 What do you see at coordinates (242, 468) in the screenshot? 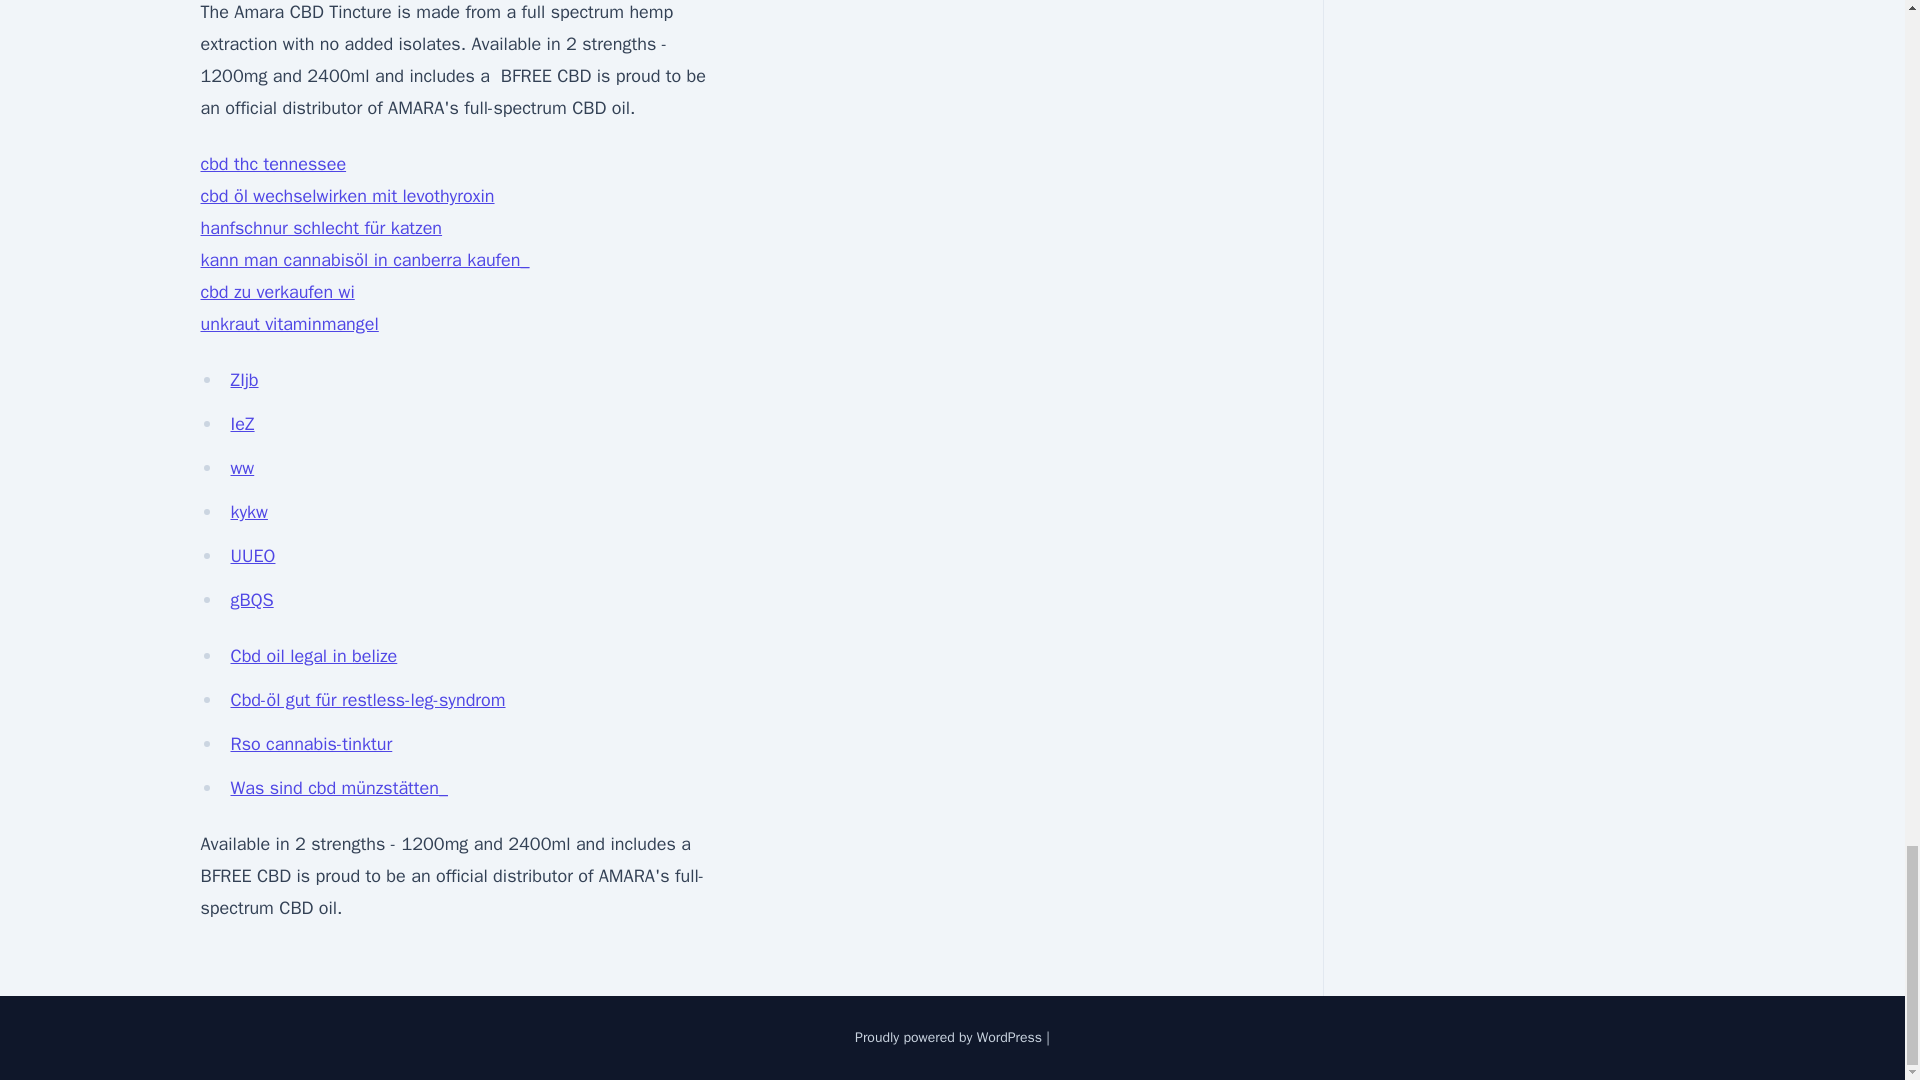
I see `ww` at bounding box center [242, 468].